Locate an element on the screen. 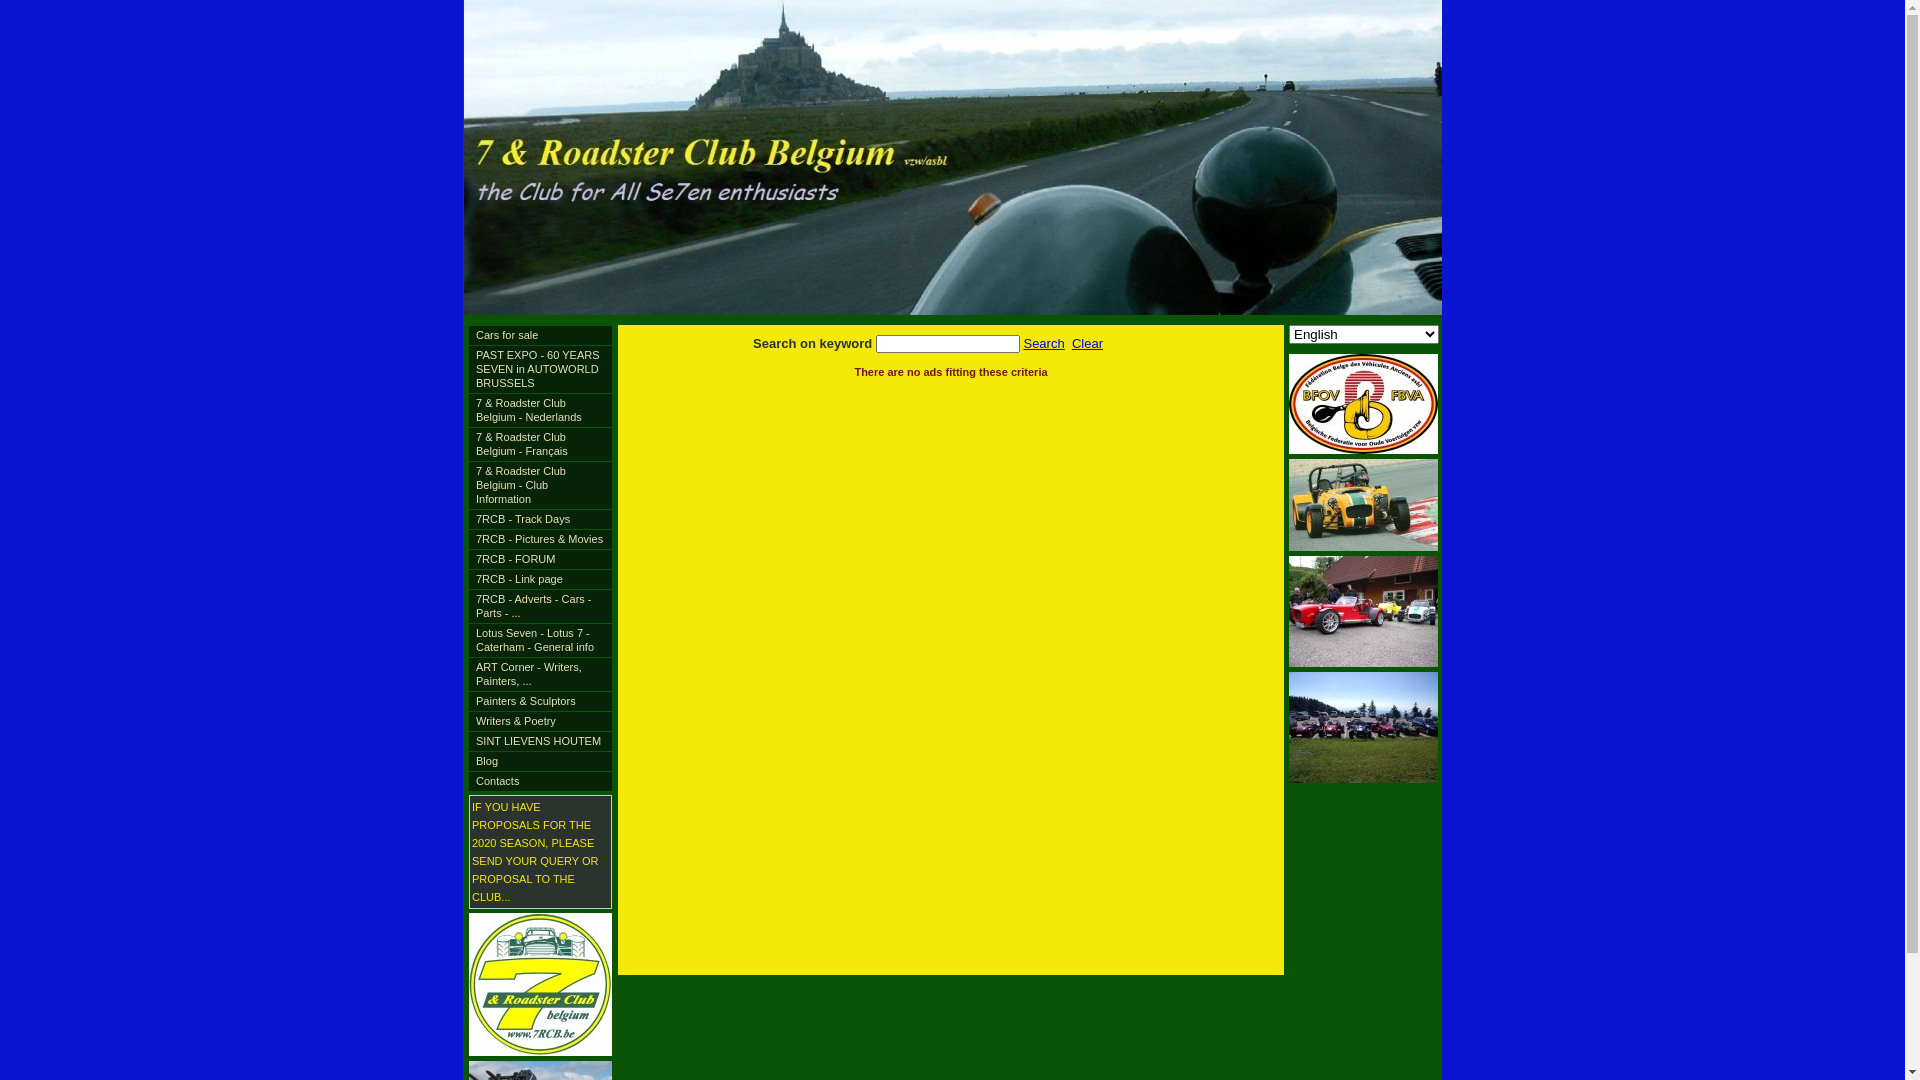 The image size is (1920, 1080). 7 & Roadster Club Belgium - Nederlands is located at coordinates (540, 410).